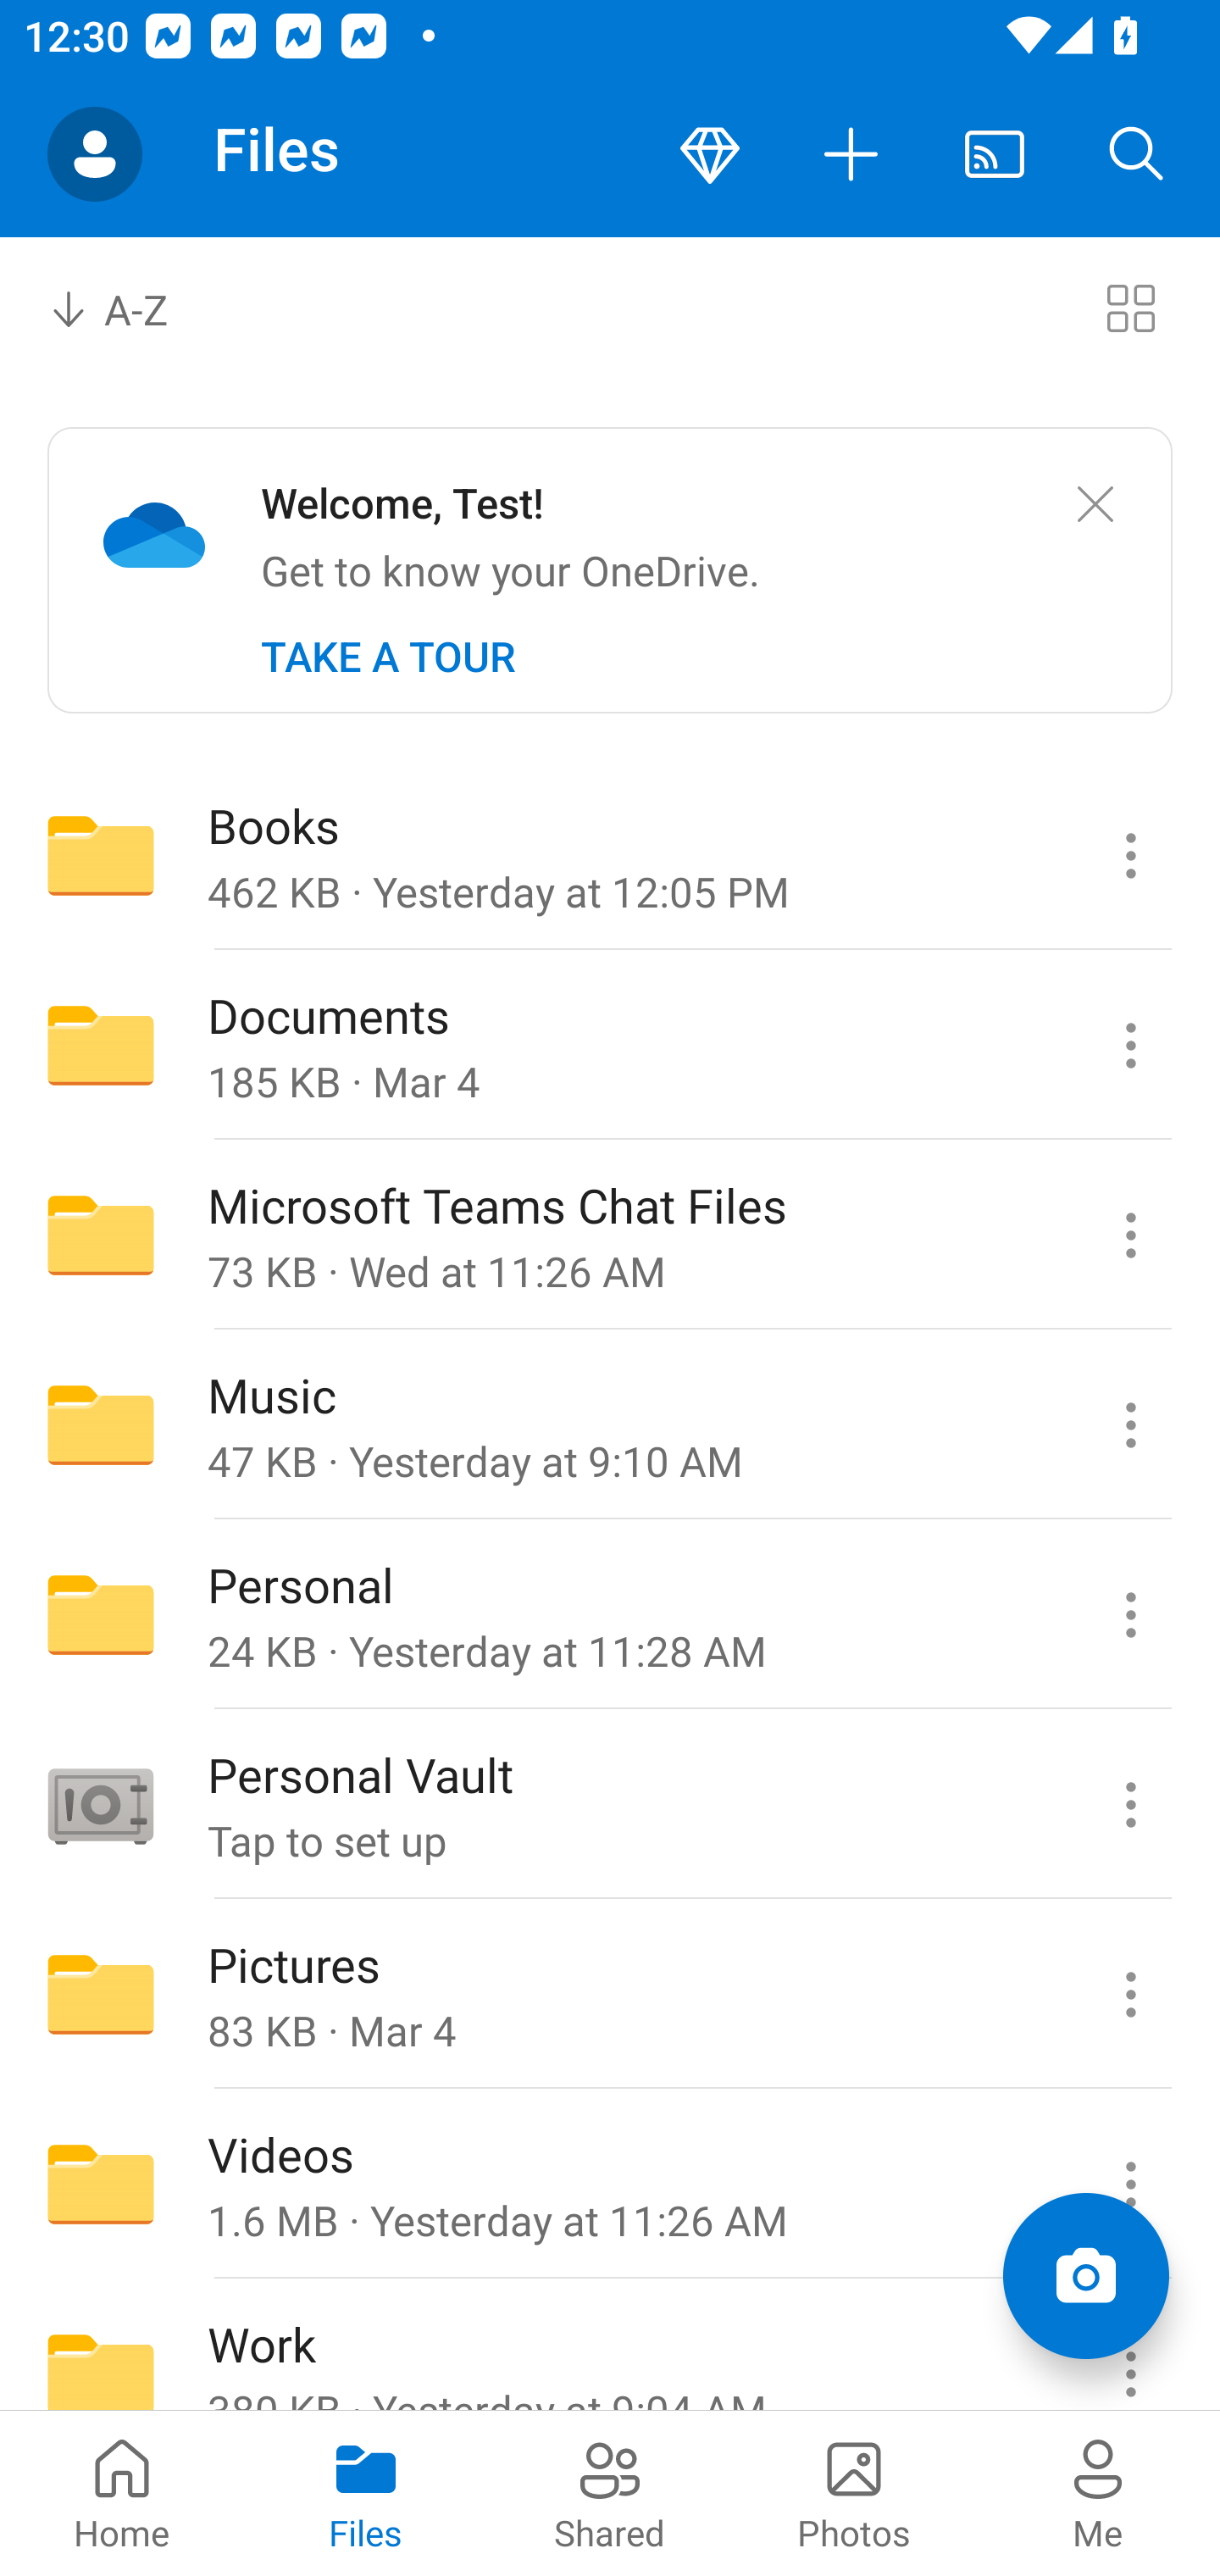 The width and height of the screenshot is (1220, 2576). I want to click on More actions button, so click(852, 154).